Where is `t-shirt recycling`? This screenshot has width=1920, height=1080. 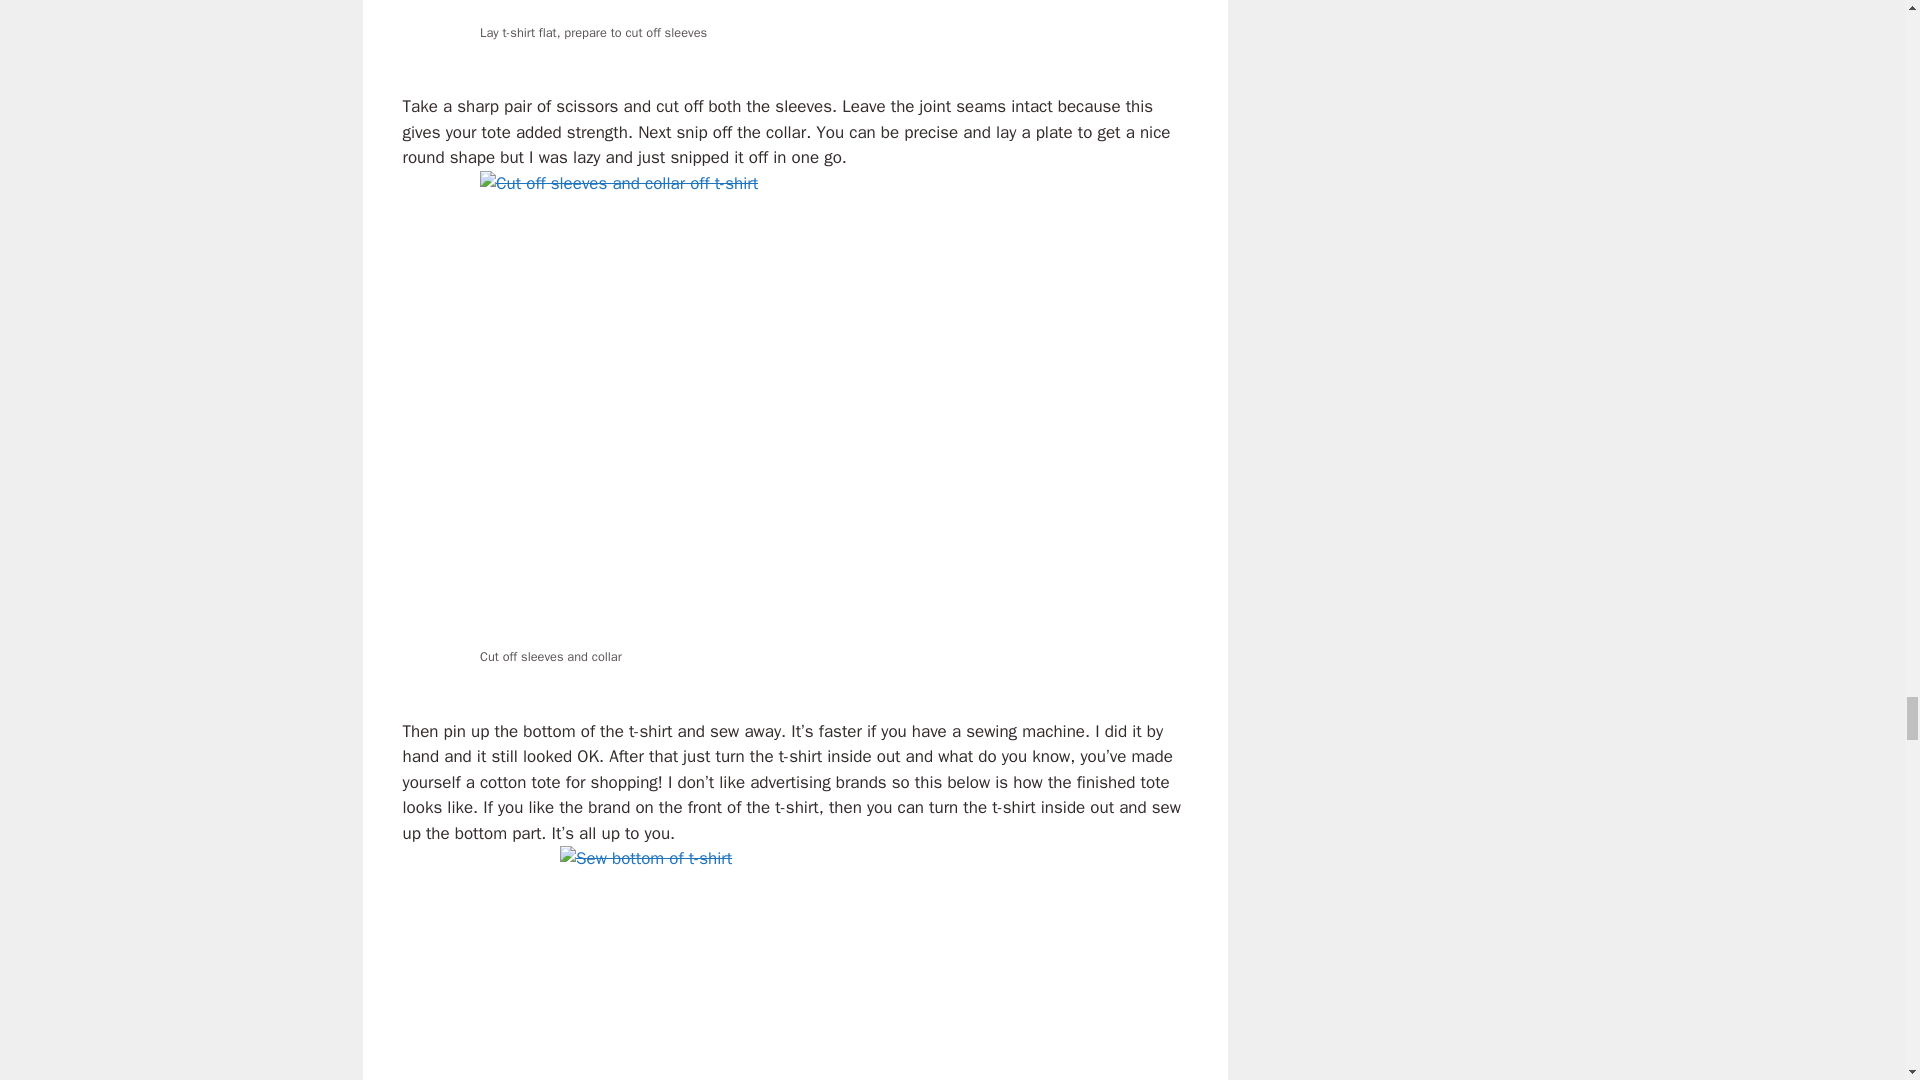 t-shirt recycling is located at coordinates (794, 962).